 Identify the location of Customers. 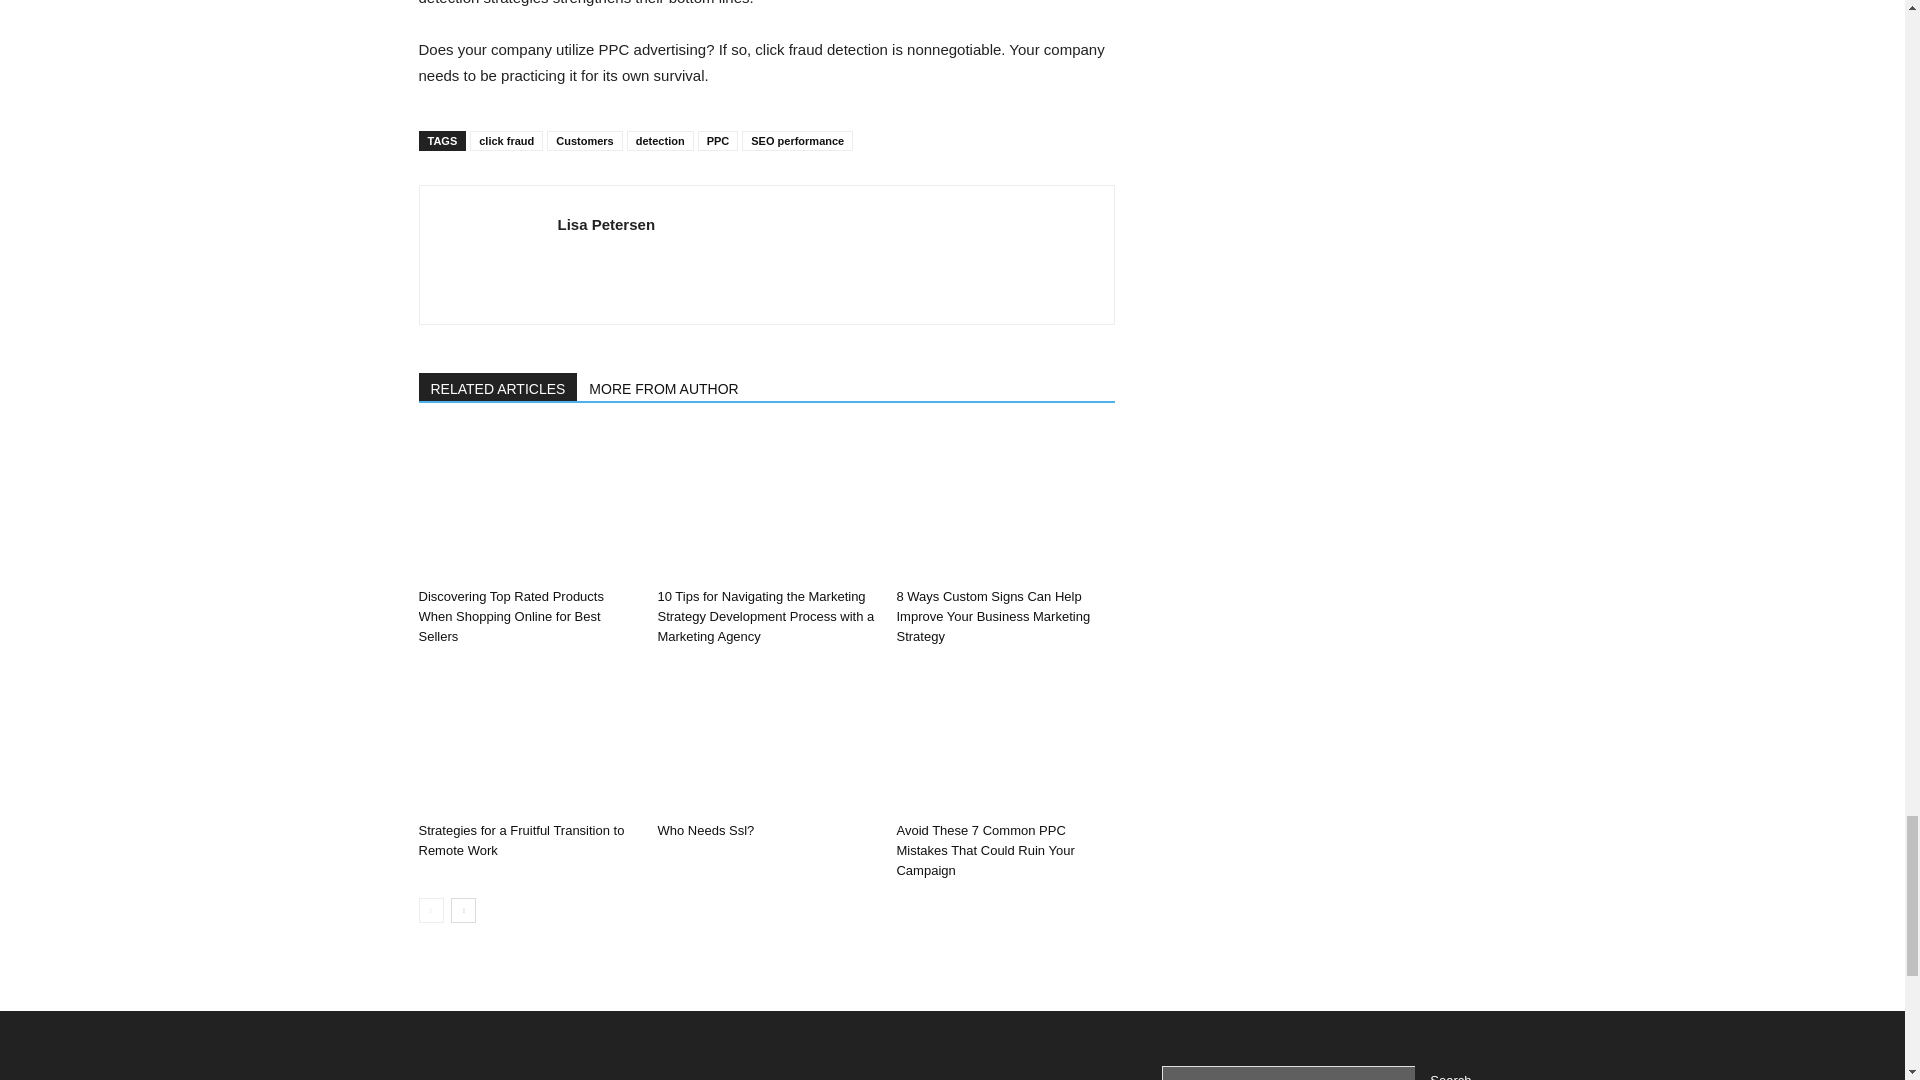
(584, 140).